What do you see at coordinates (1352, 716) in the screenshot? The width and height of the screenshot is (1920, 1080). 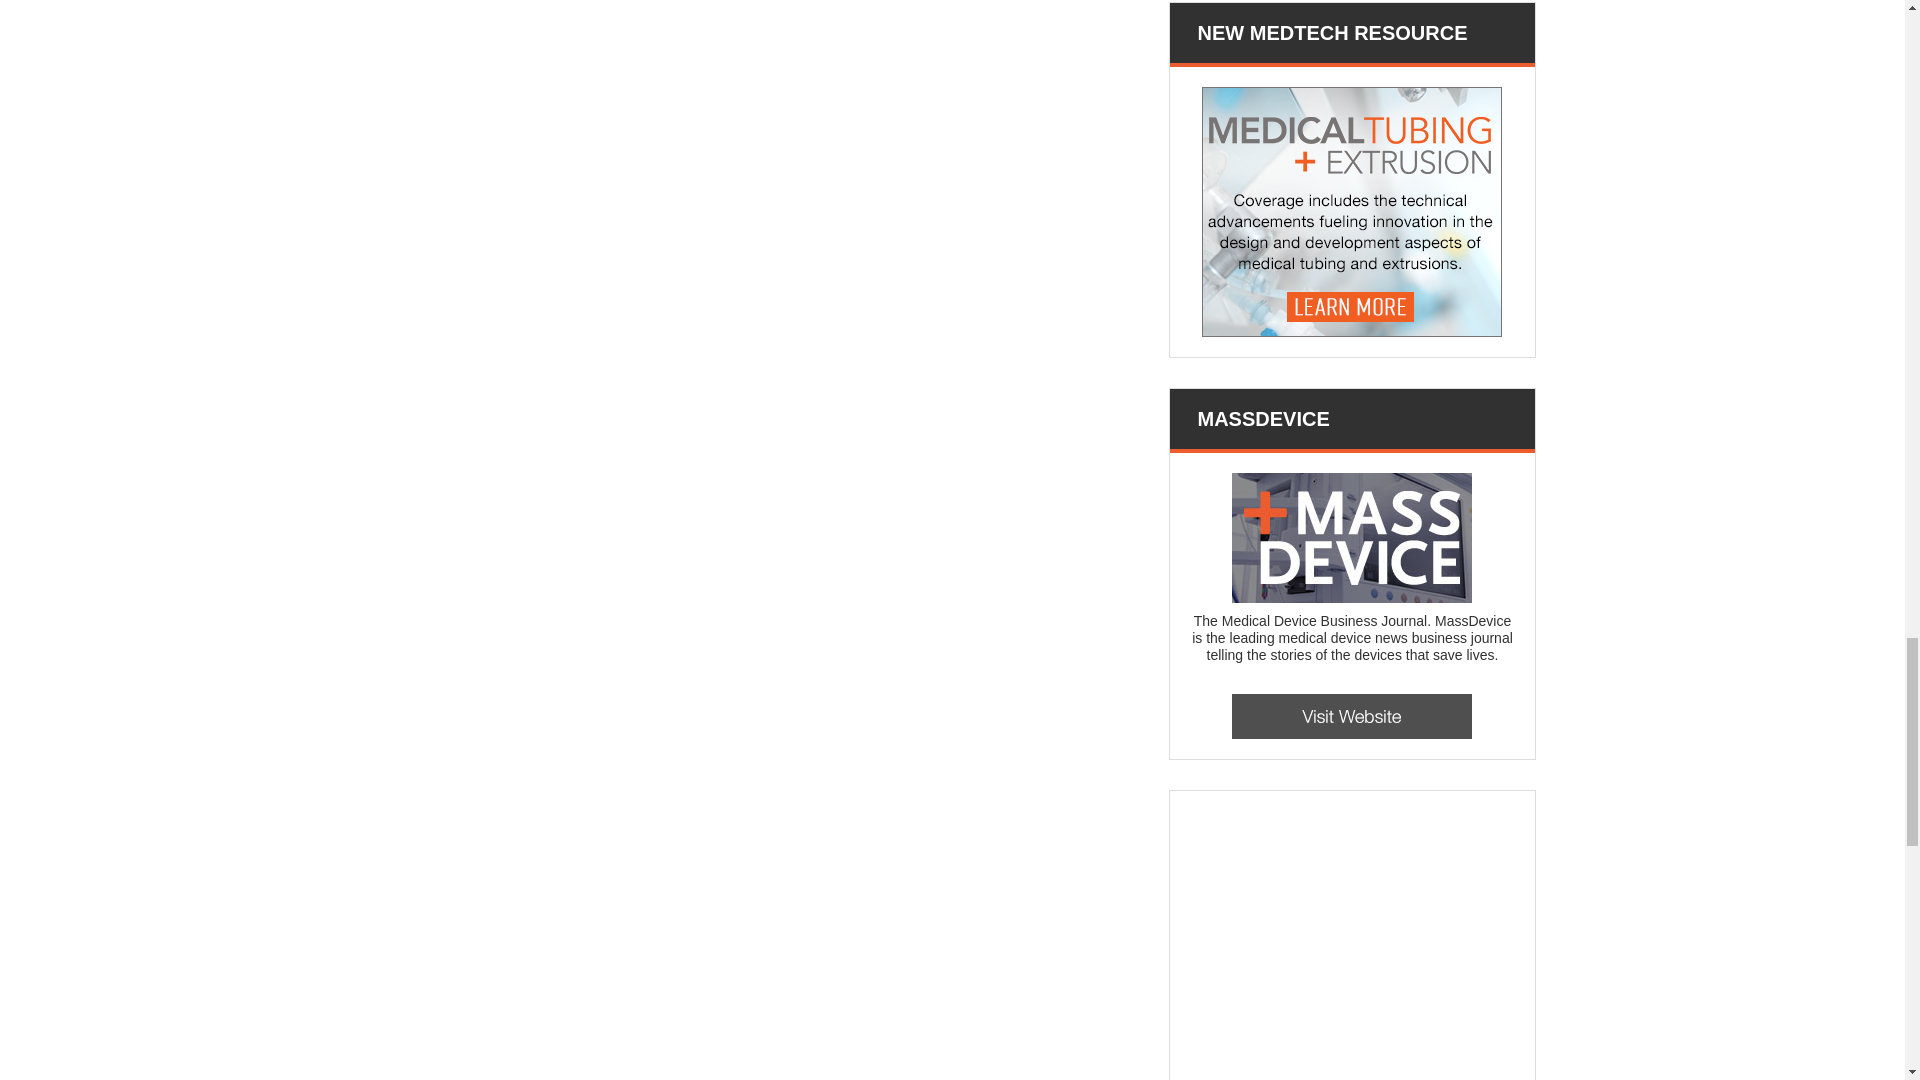 I see `Visit Website` at bounding box center [1352, 716].